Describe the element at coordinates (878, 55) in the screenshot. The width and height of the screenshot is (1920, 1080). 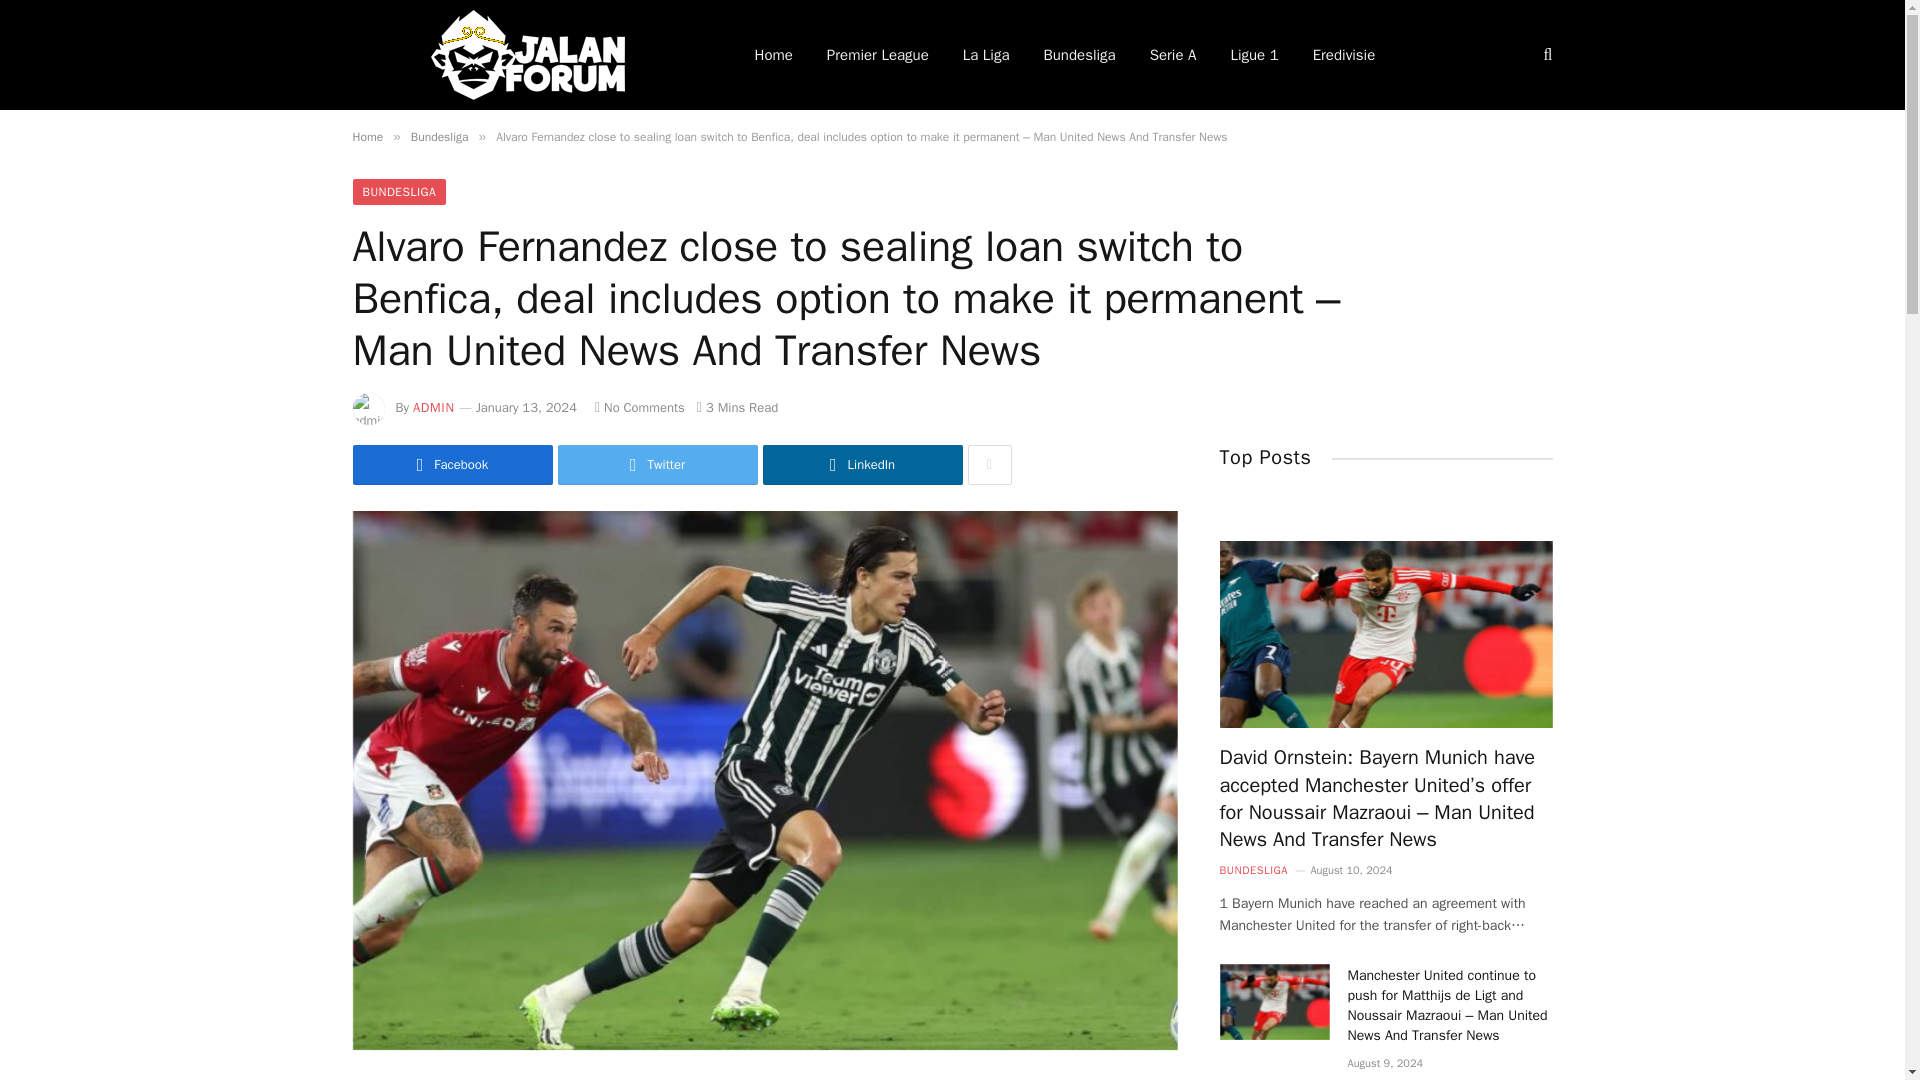
I see `Premier League` at that location.